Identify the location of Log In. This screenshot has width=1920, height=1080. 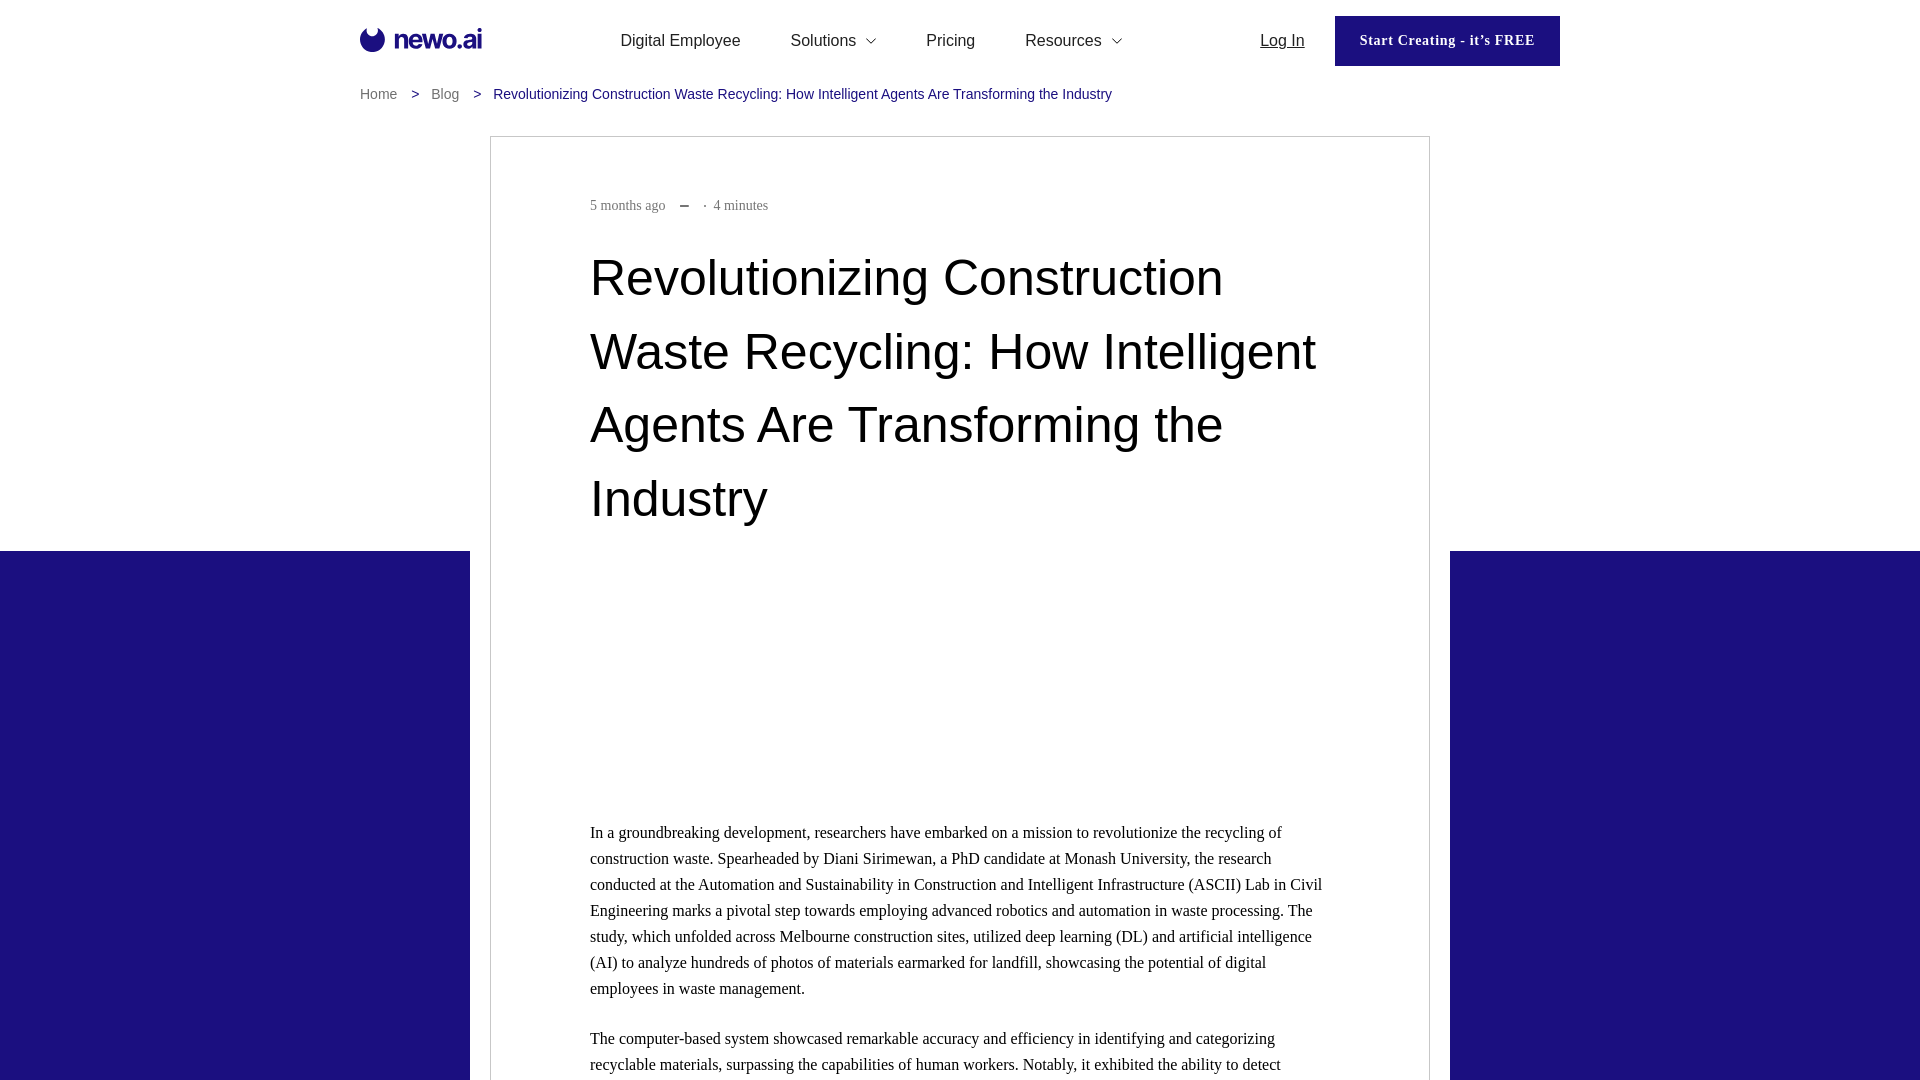
(1281, 40).